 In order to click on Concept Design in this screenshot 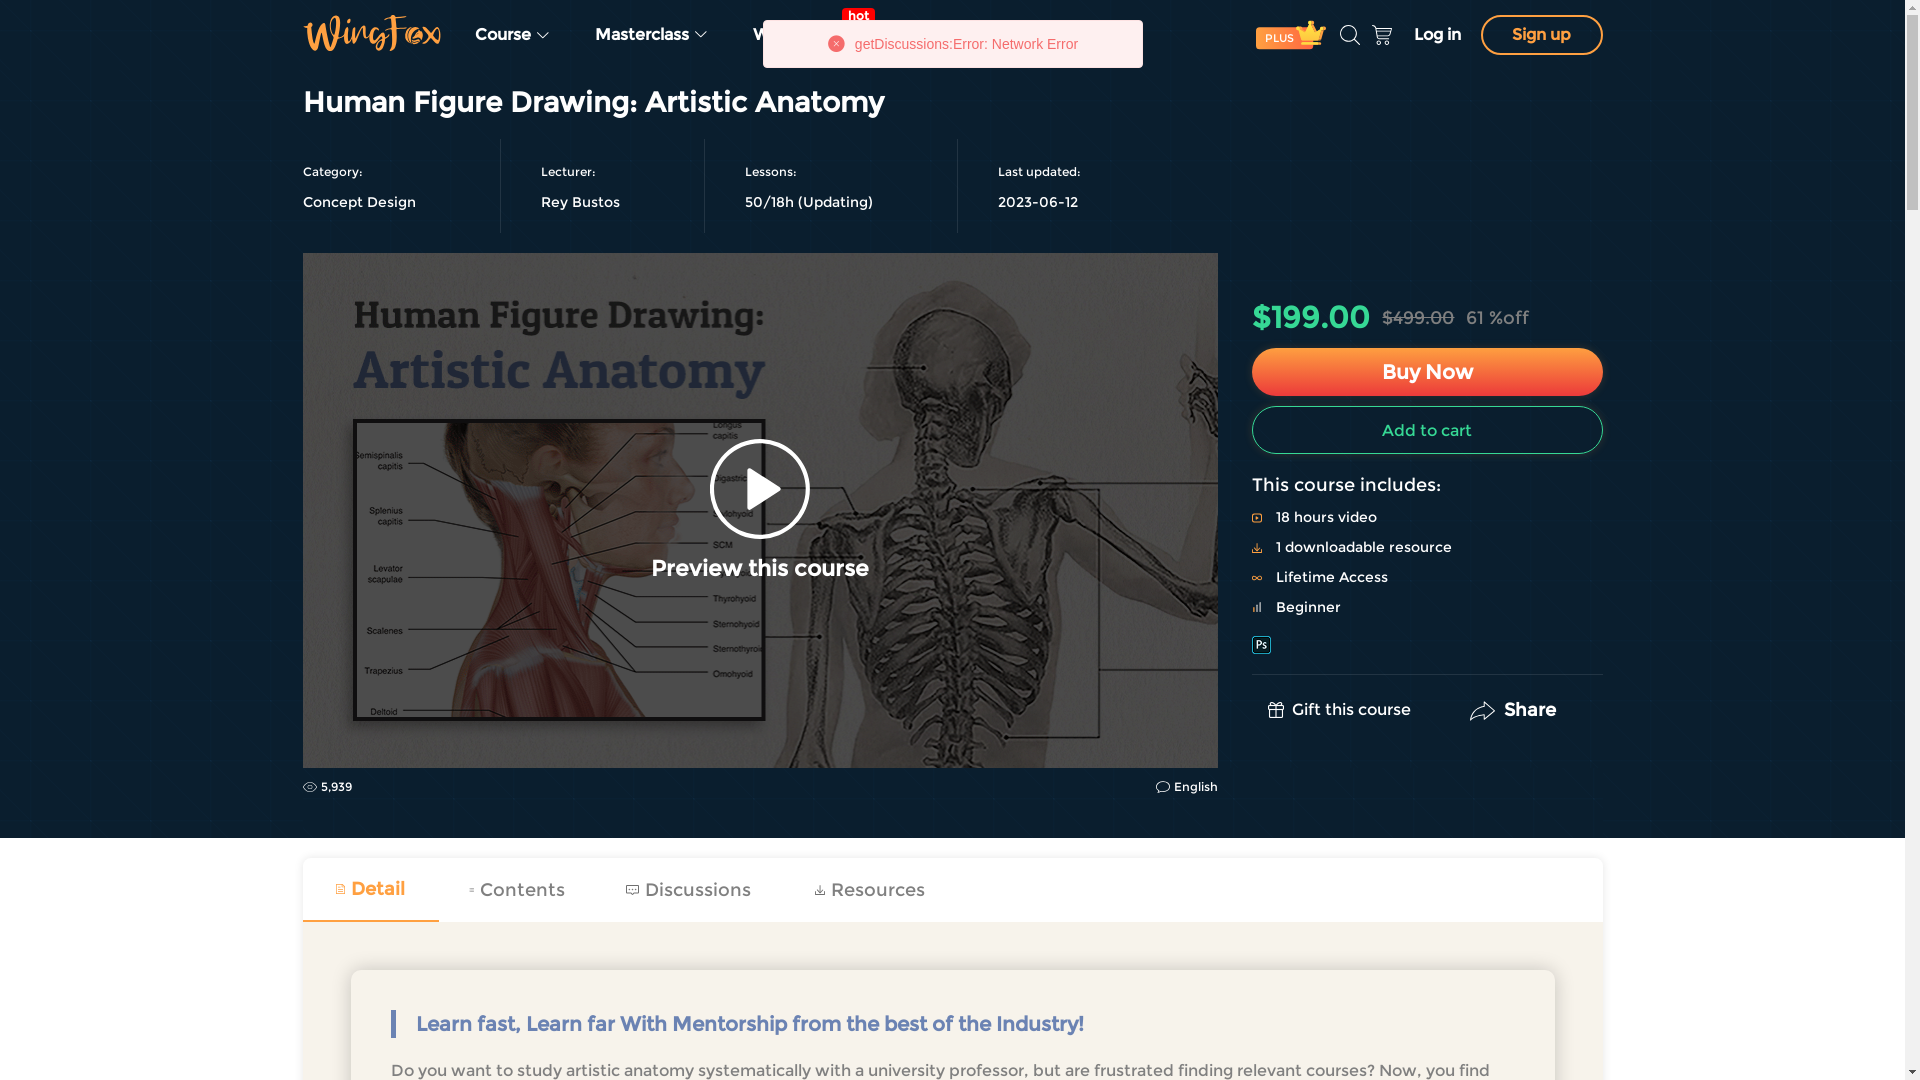, I will do `click(358, 202)`.